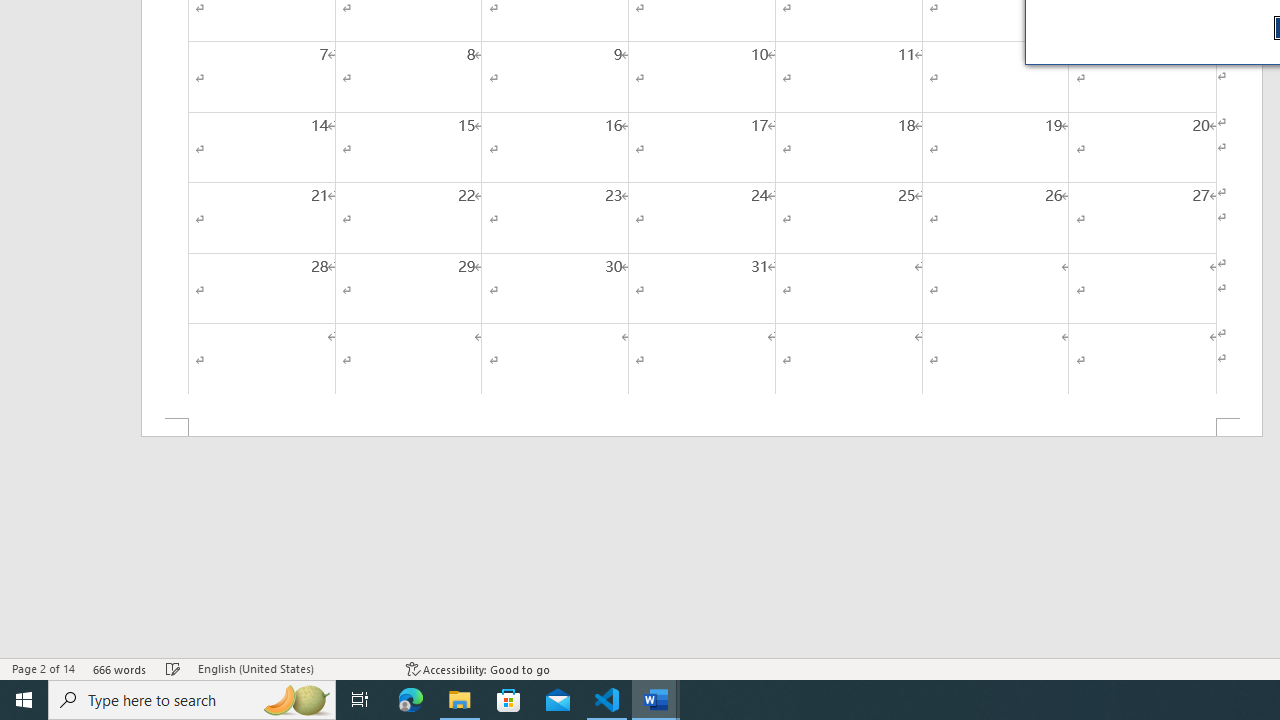 The image size is (1280, 720). What do you see at coordinates (120, 668) in the screenshot?
I see `Word Count 666 words` at bounding box center [120, 668].